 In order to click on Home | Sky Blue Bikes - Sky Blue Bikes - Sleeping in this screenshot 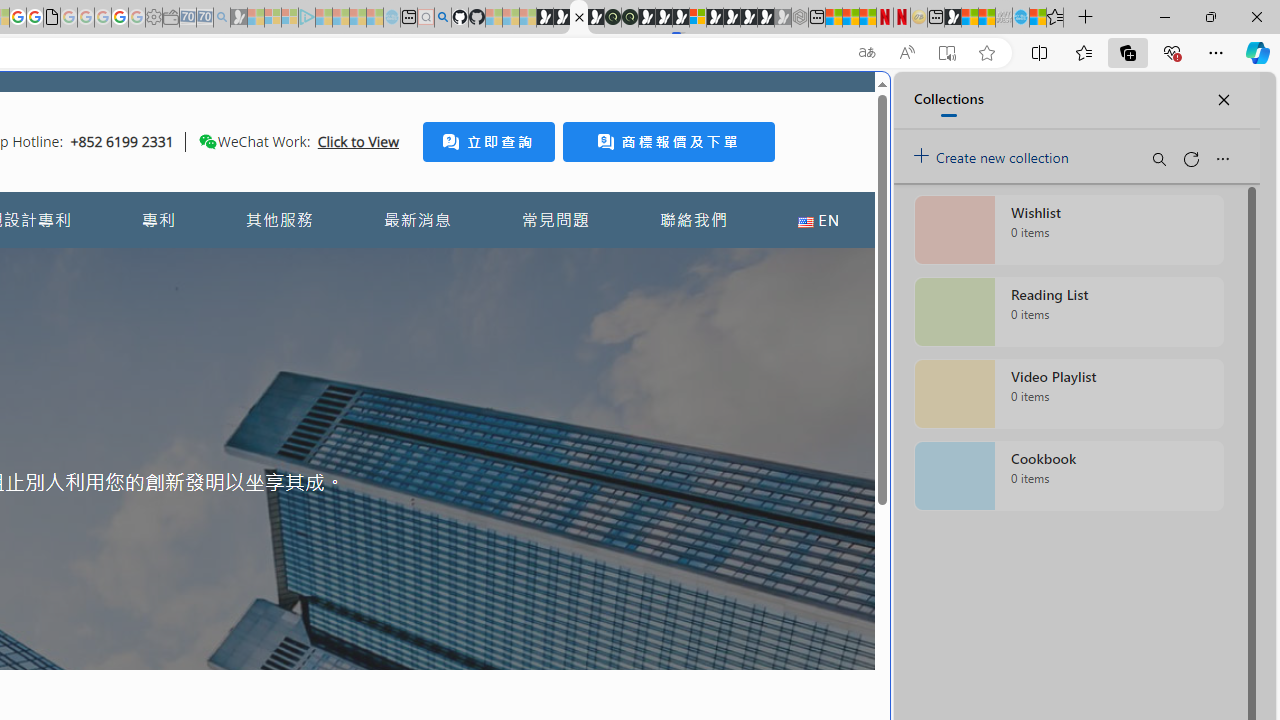, I will do `click(392, 18)`.